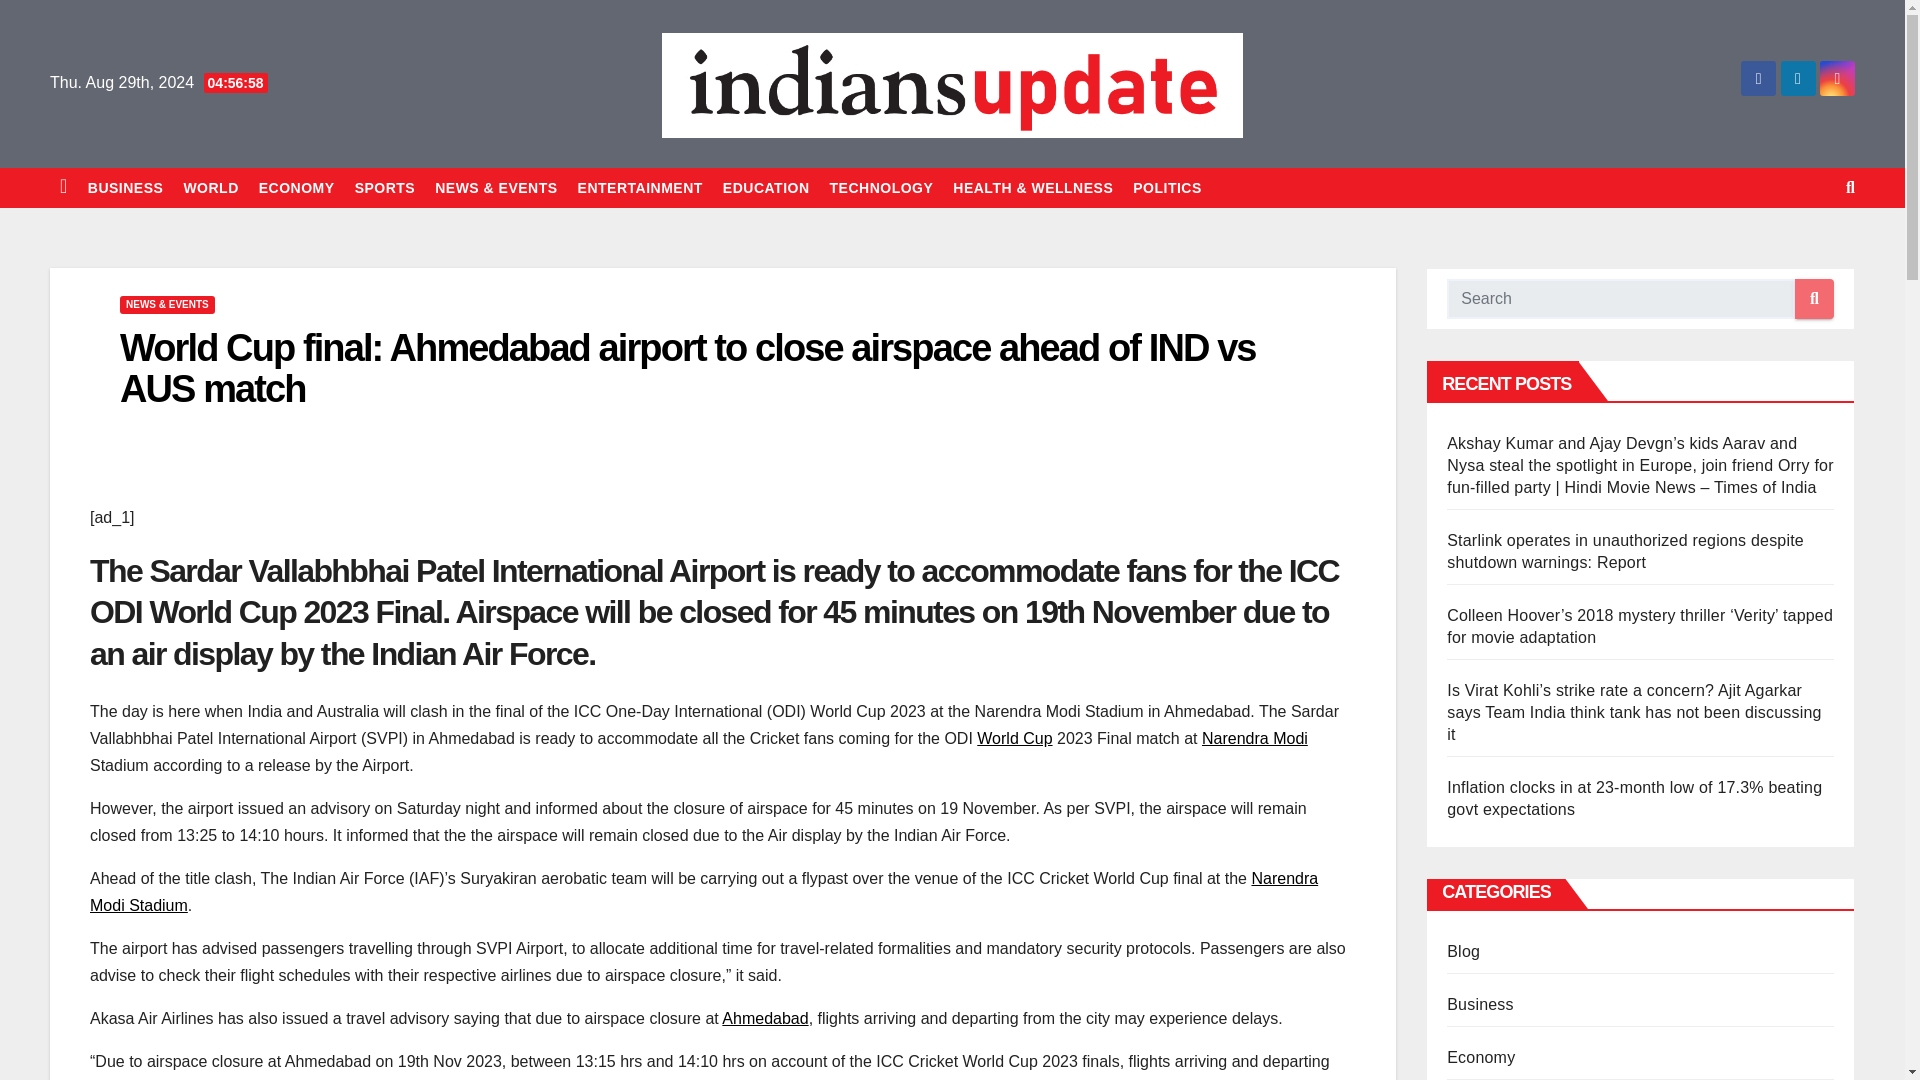  What do you see at coordinates (1167, 188) in the screenshot?
I see `Politics` at bounding box center [1167, 188].